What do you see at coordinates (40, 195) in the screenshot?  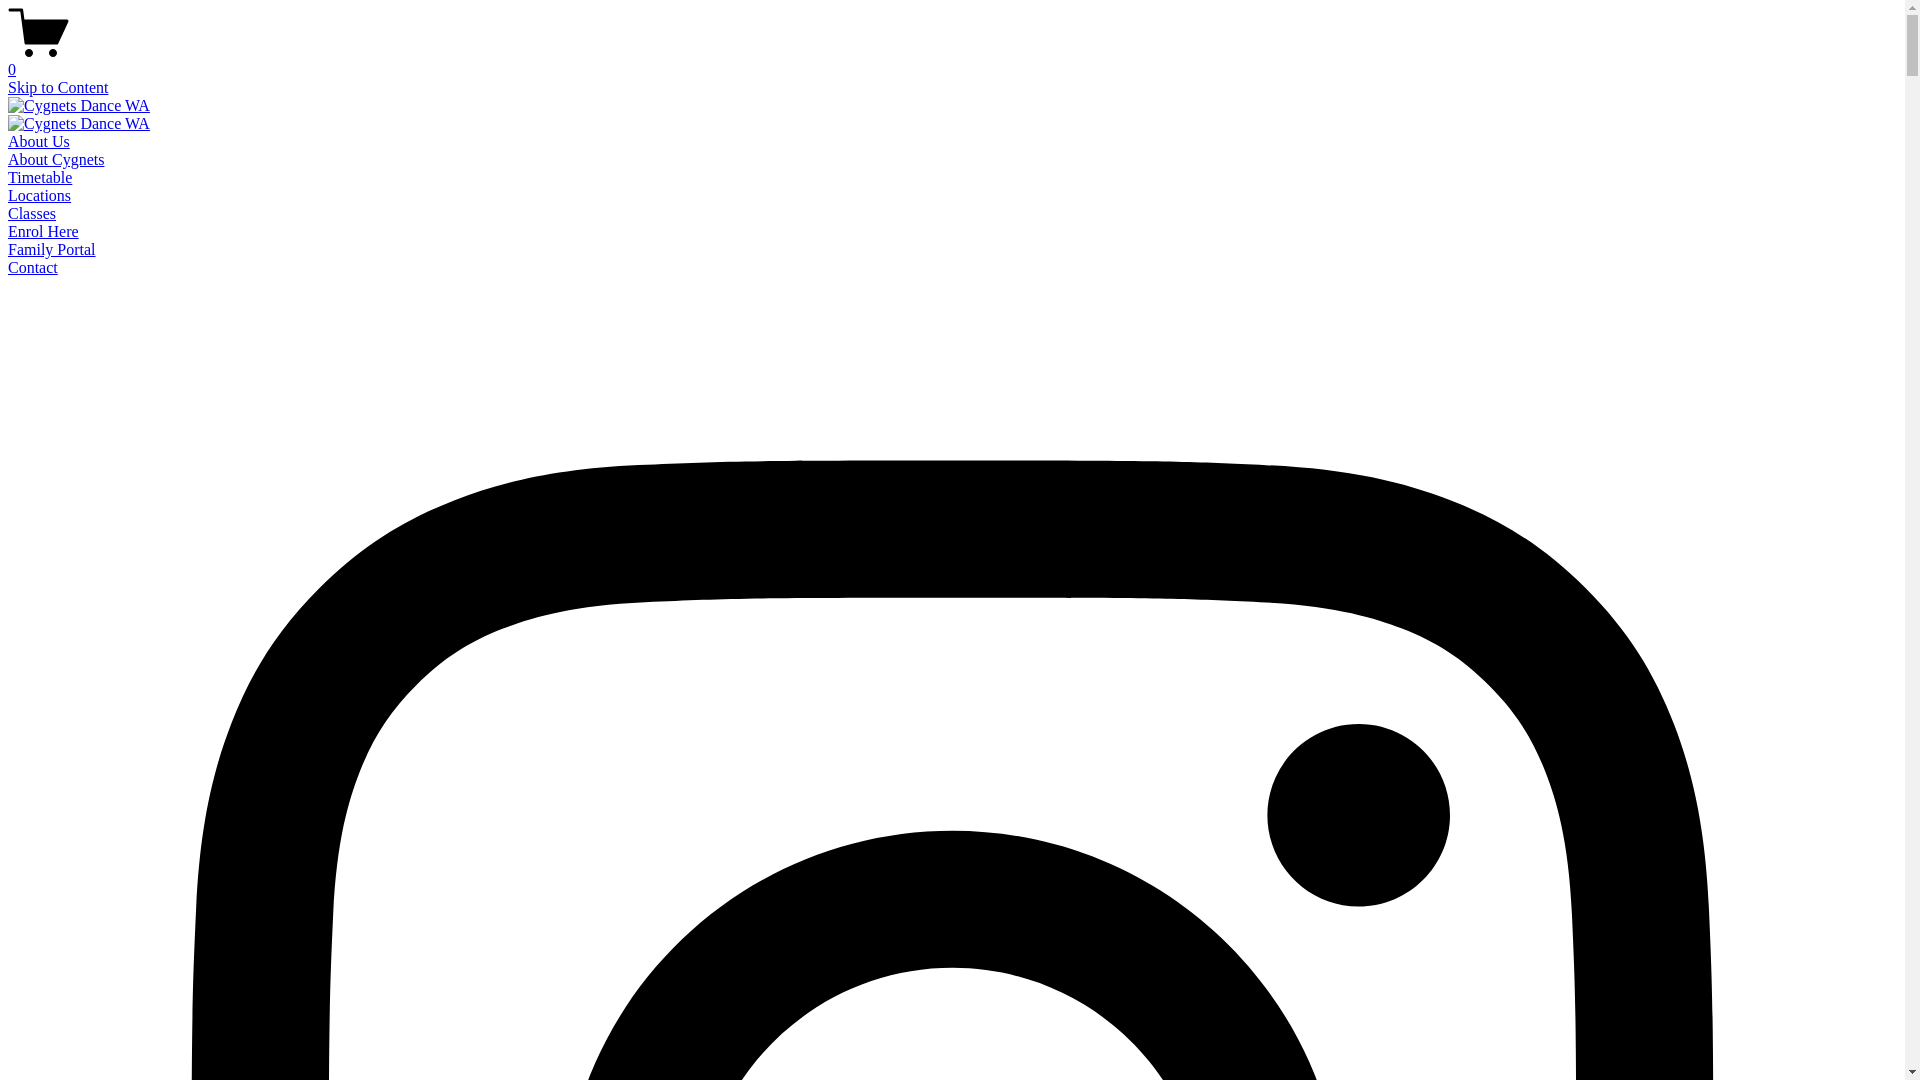 I see `Locations` at bounding box center [40, 195].